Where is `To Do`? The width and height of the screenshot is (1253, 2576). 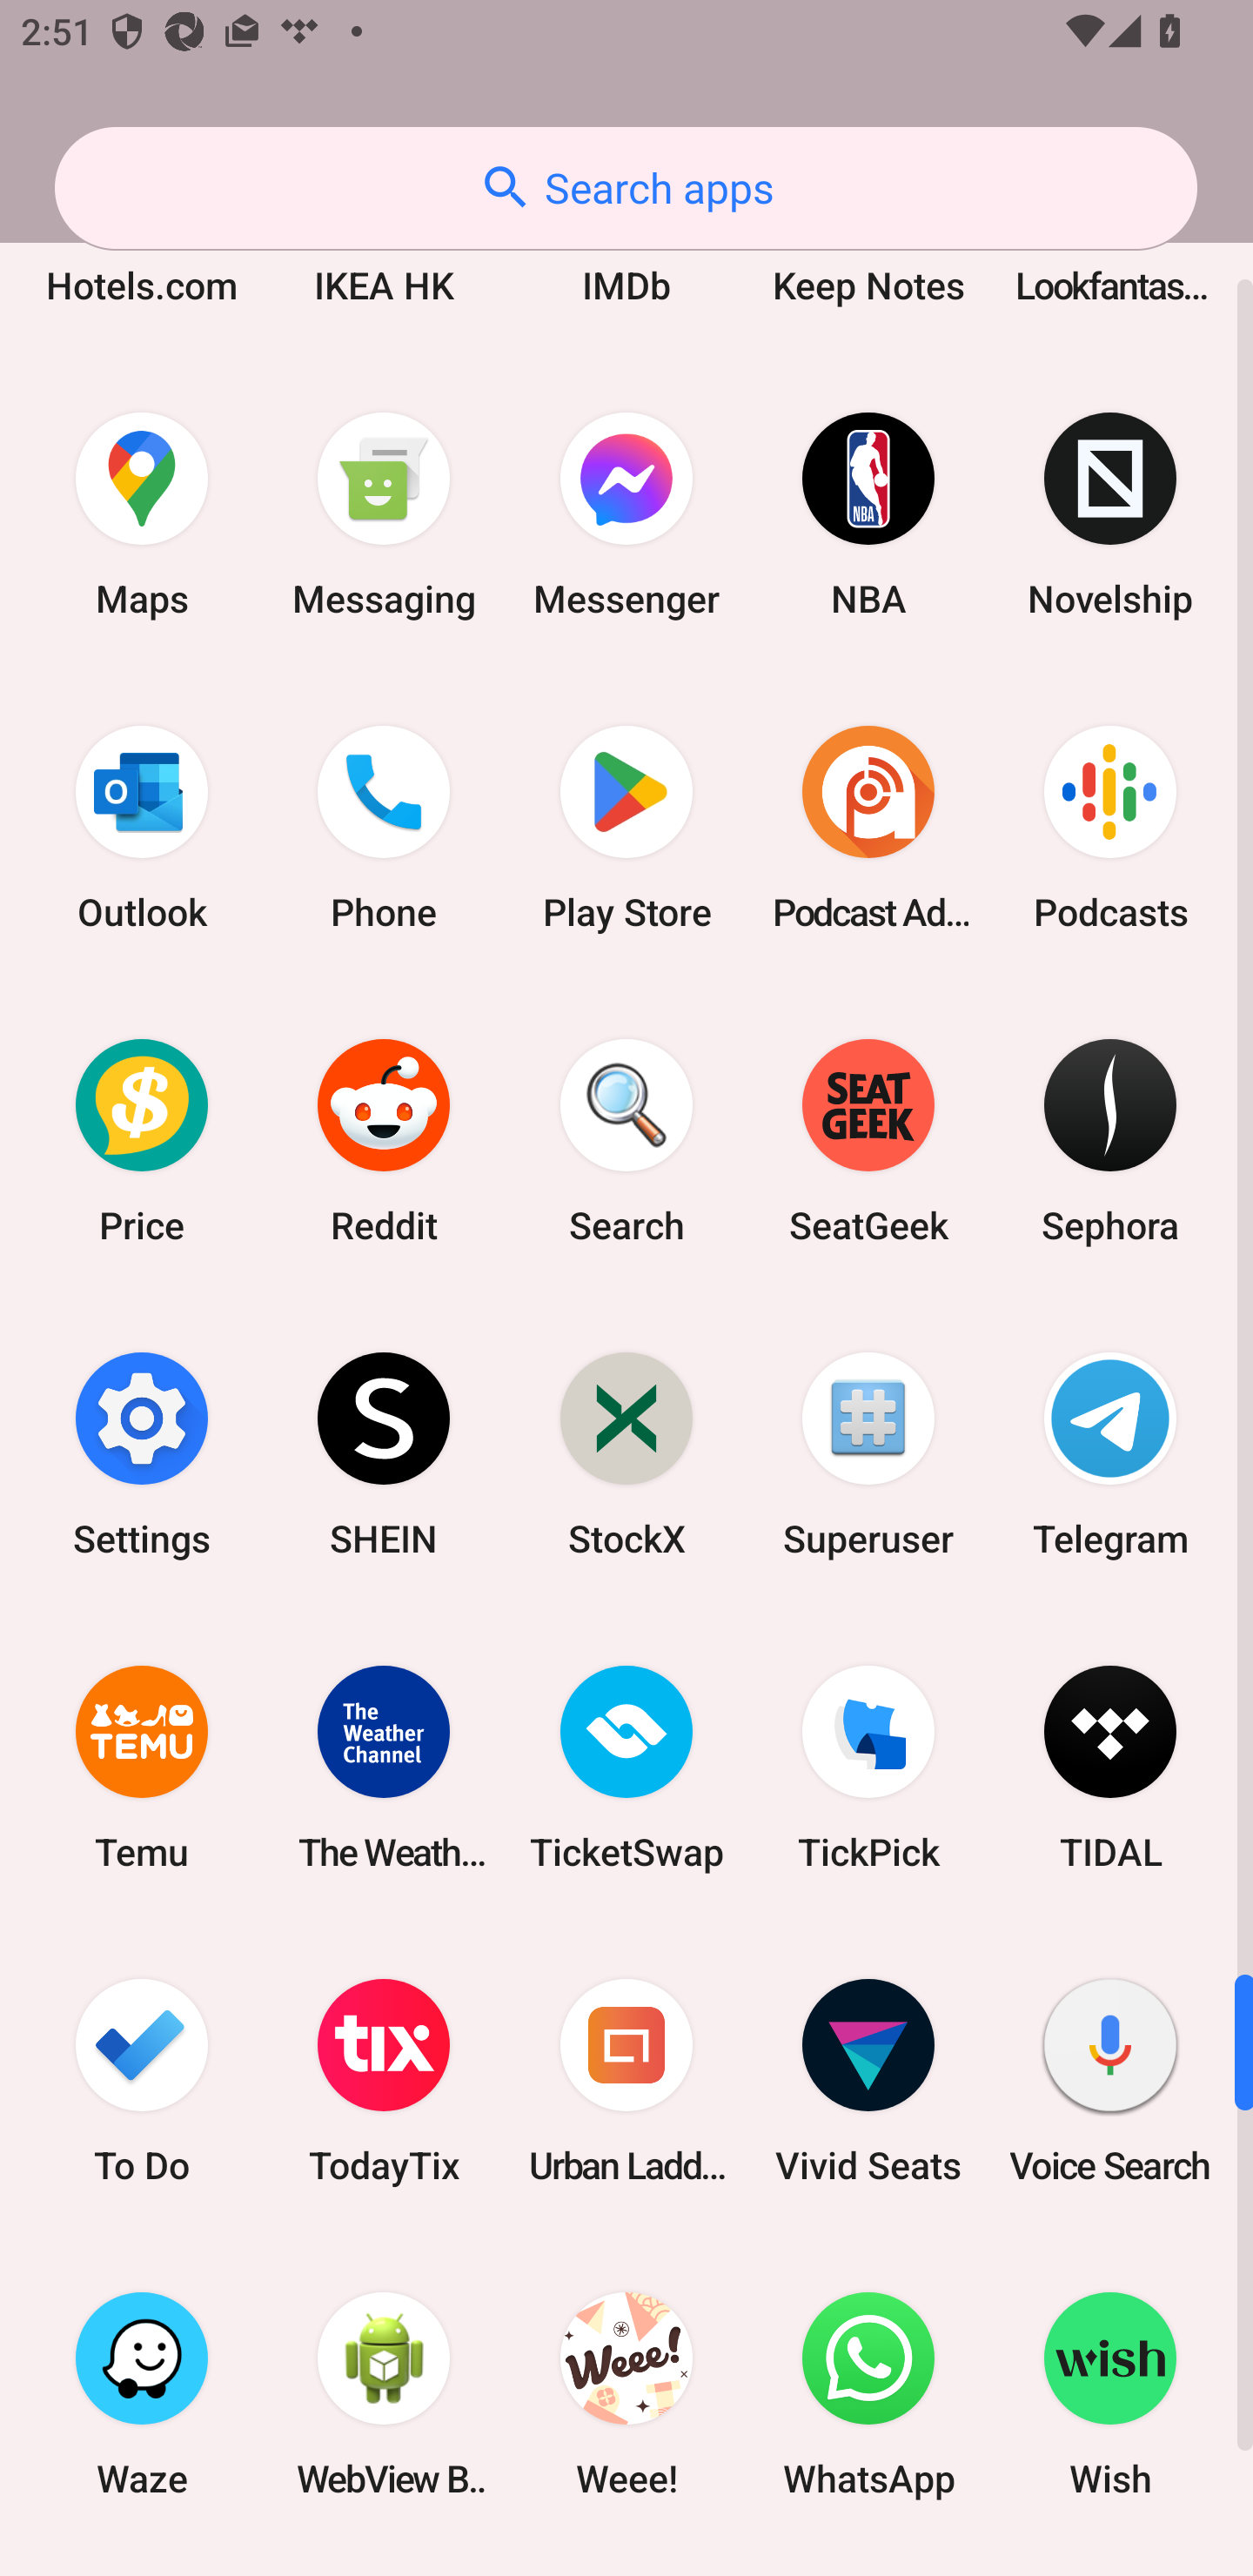
To Do is located at coordinates (142, 2082).